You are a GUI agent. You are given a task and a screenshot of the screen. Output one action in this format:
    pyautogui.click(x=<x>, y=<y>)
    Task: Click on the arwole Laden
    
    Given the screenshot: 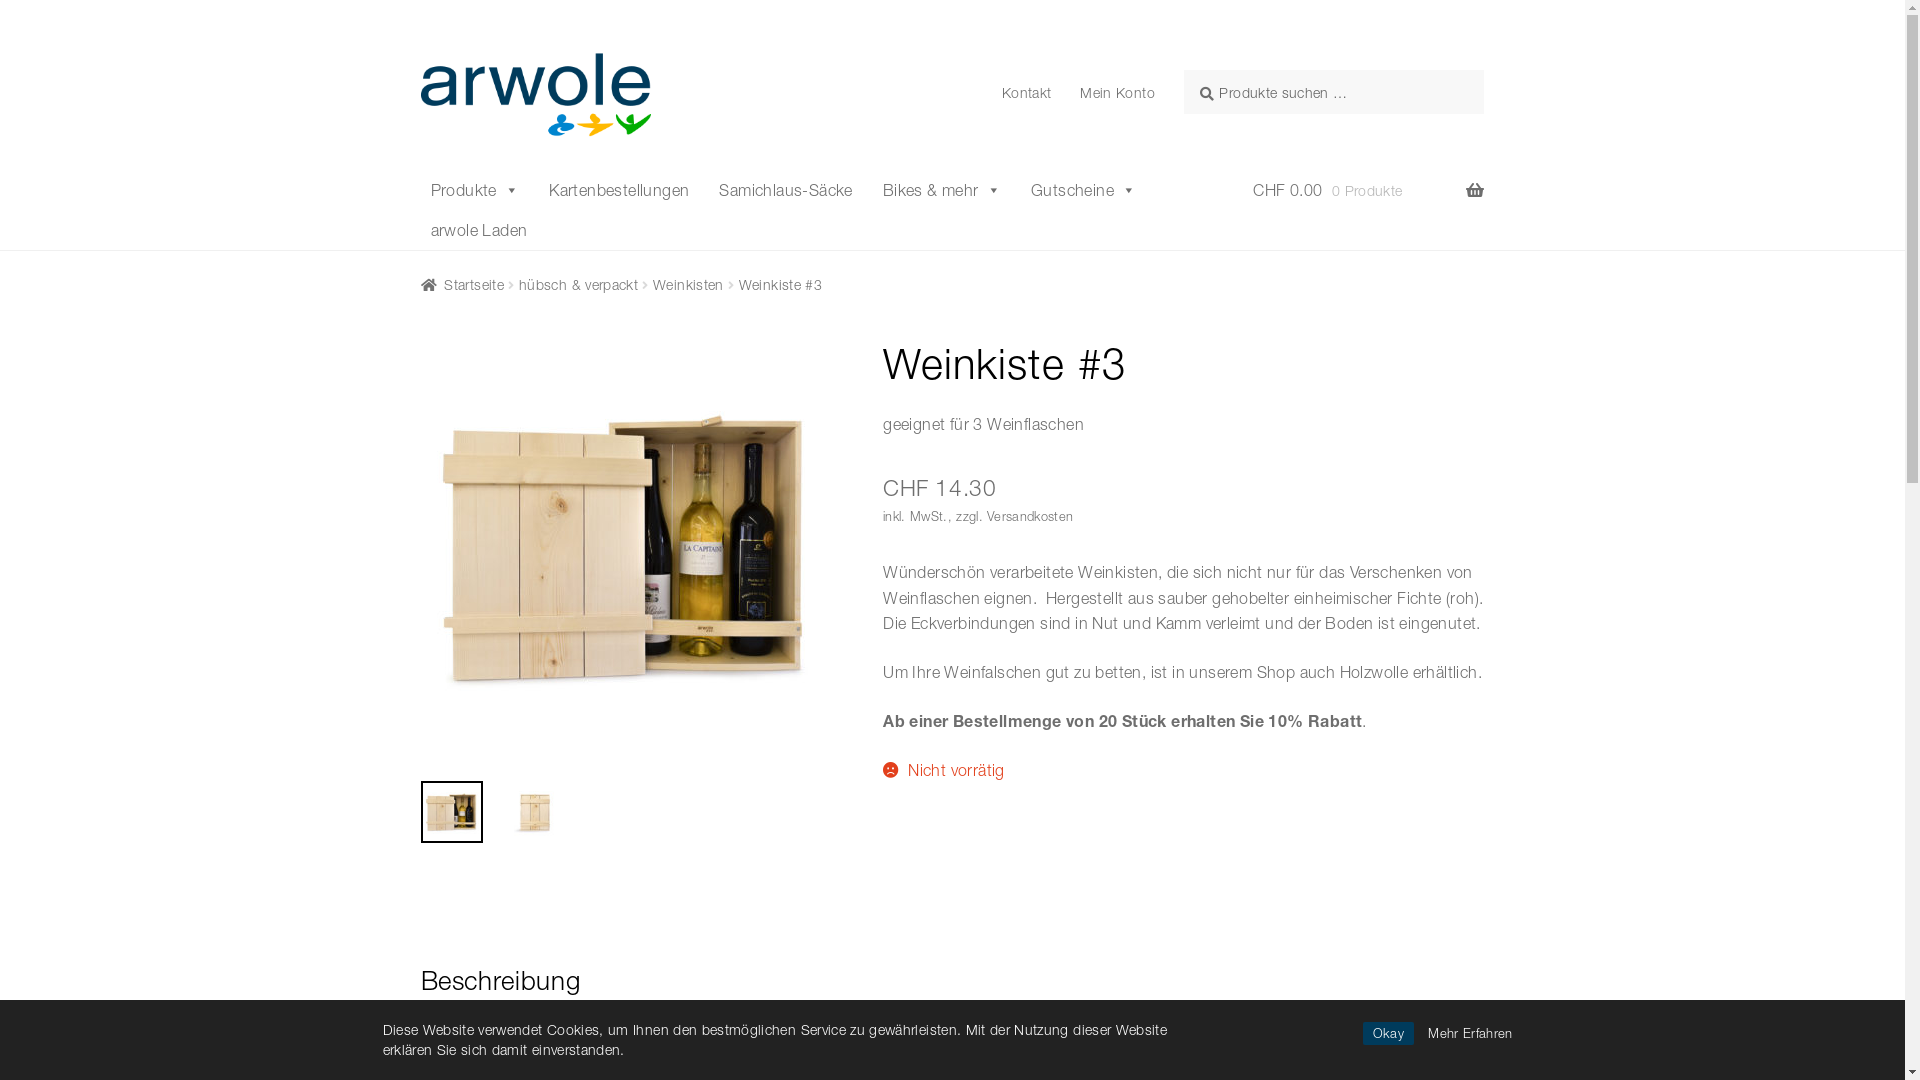 What is the action you would take?
    pyautogui.click(x=480, y=230)
    